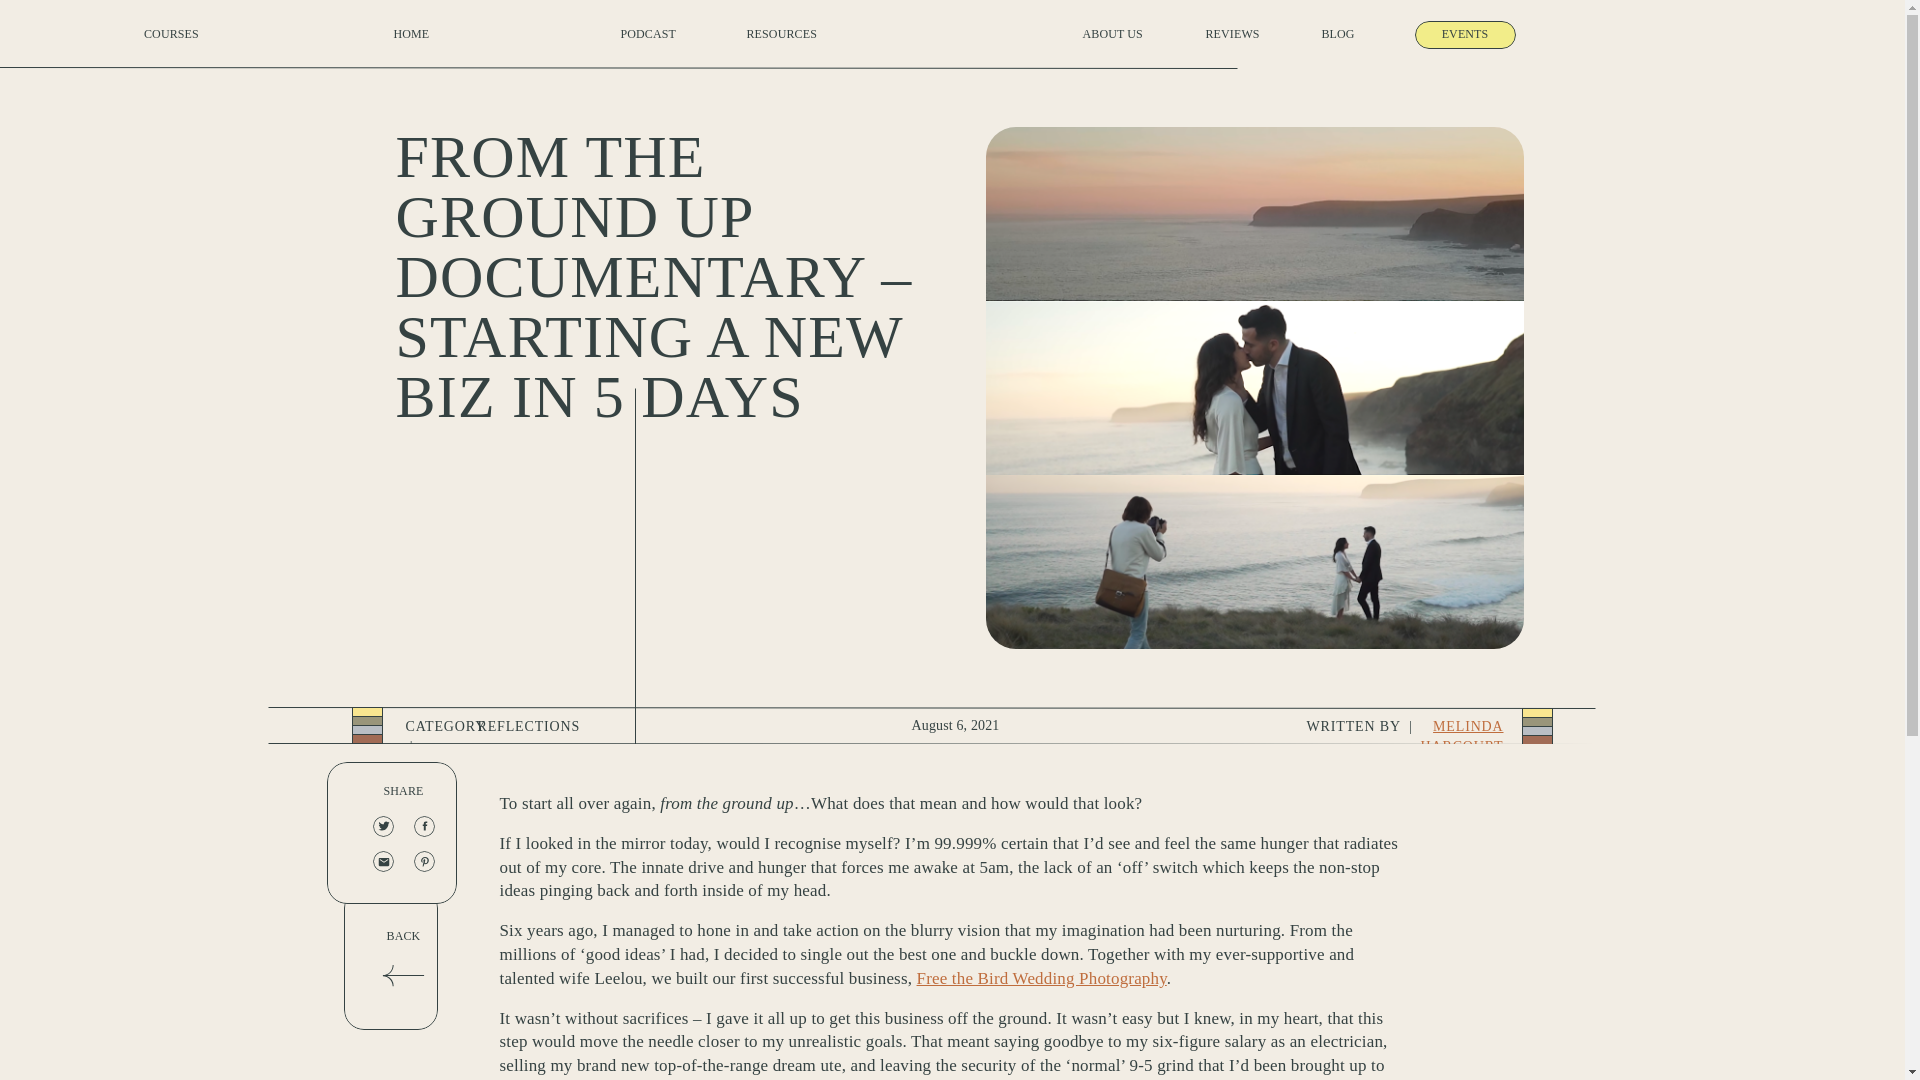 Image resolution: width=1920 pixels, height=1080 pixels. What do you see at coordinates (413, 45) in the screenshot?
I see `HOME` at bounding box center [413, 45].